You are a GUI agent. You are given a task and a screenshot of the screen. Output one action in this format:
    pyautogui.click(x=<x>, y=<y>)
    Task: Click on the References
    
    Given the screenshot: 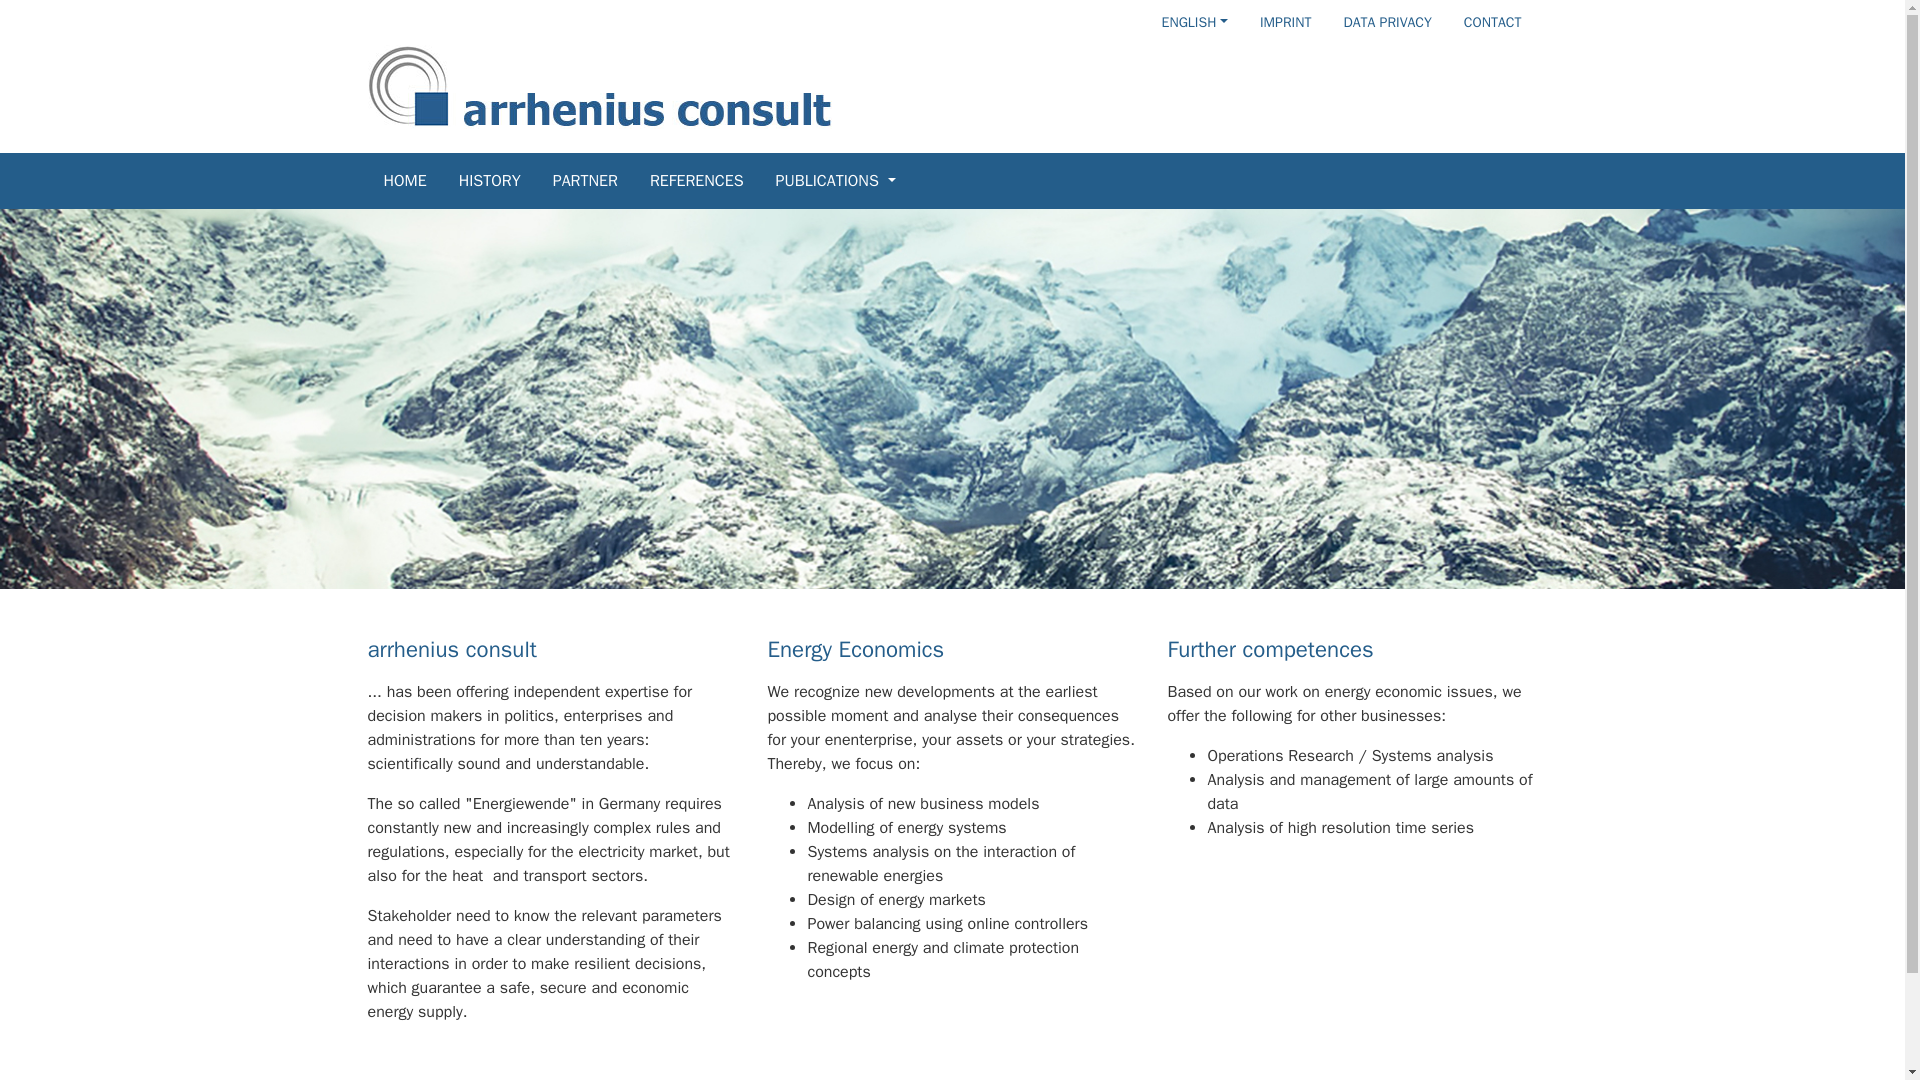 What is the action you would take?
    pyautogui.click(x=712, y=180)
    